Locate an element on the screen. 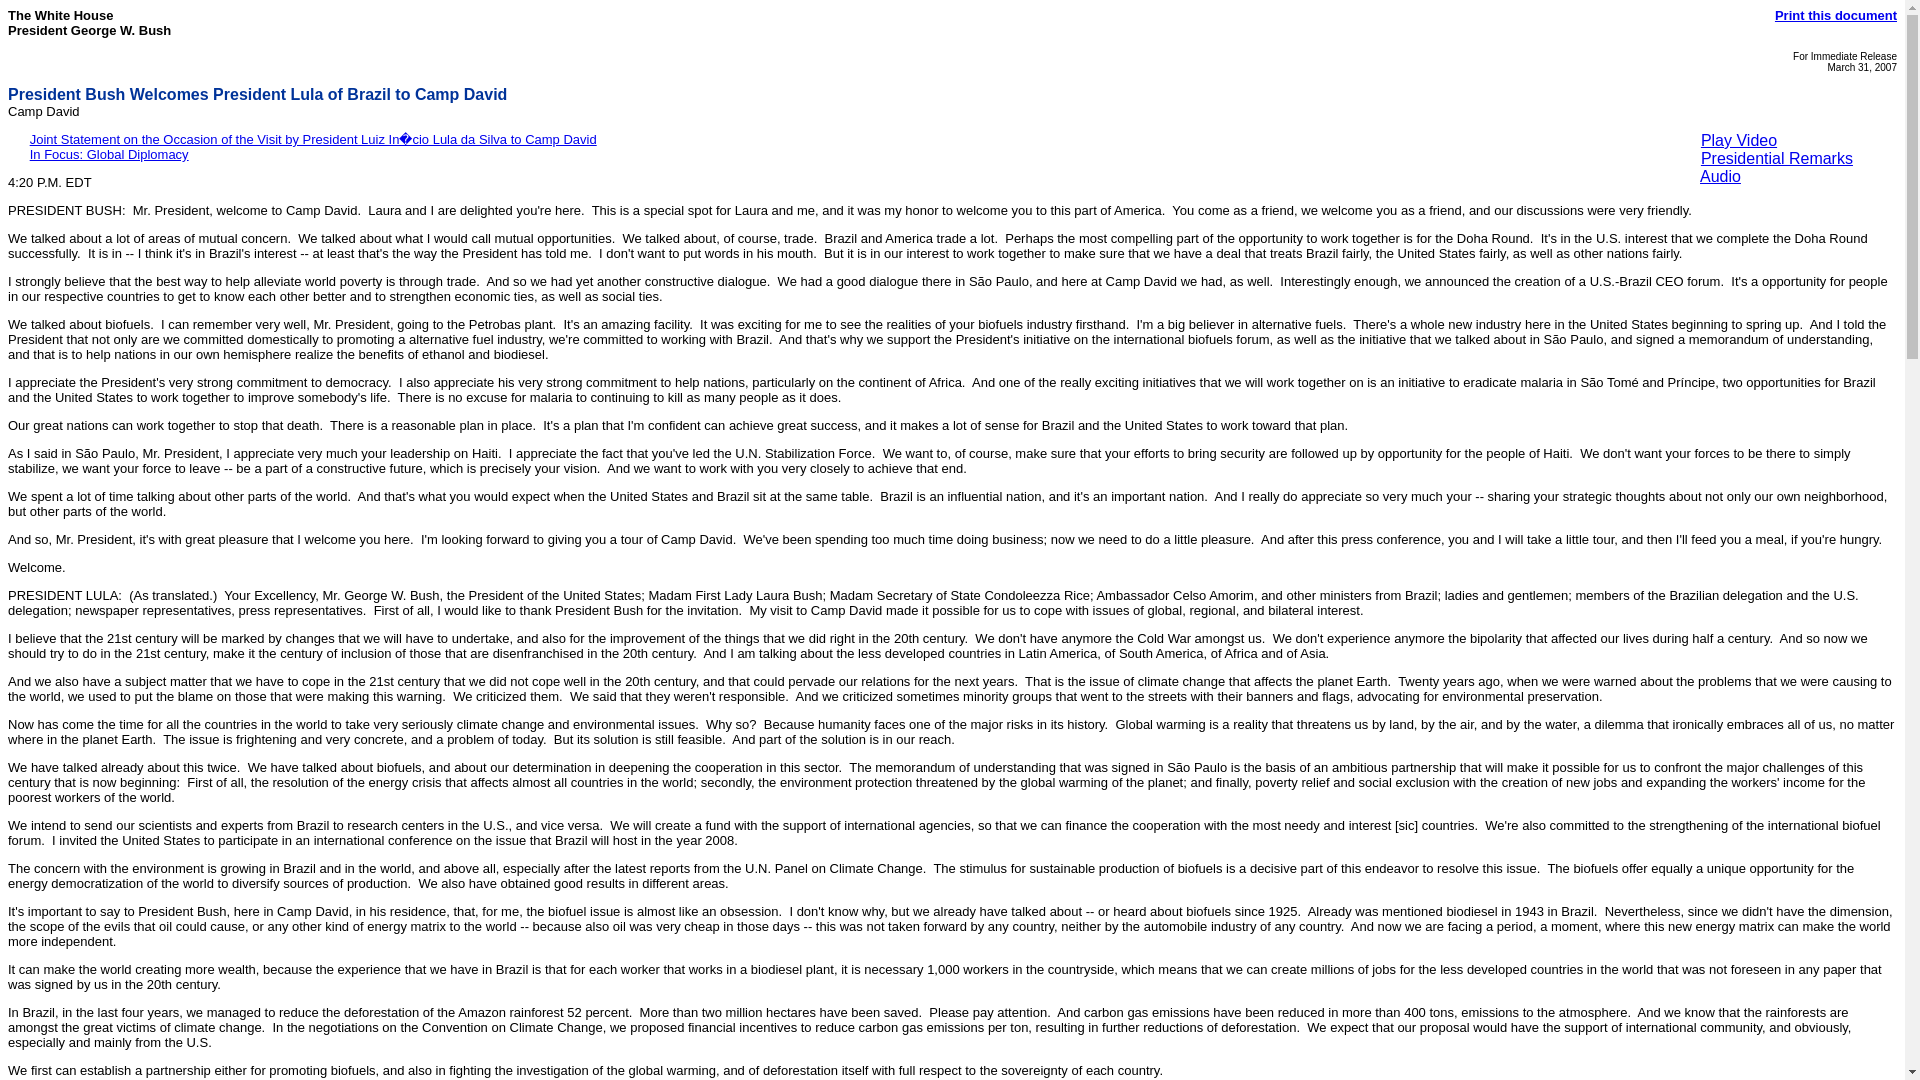 This screenshot has width=1920, height=1080. Audio is located at coordinates (1720, 176).